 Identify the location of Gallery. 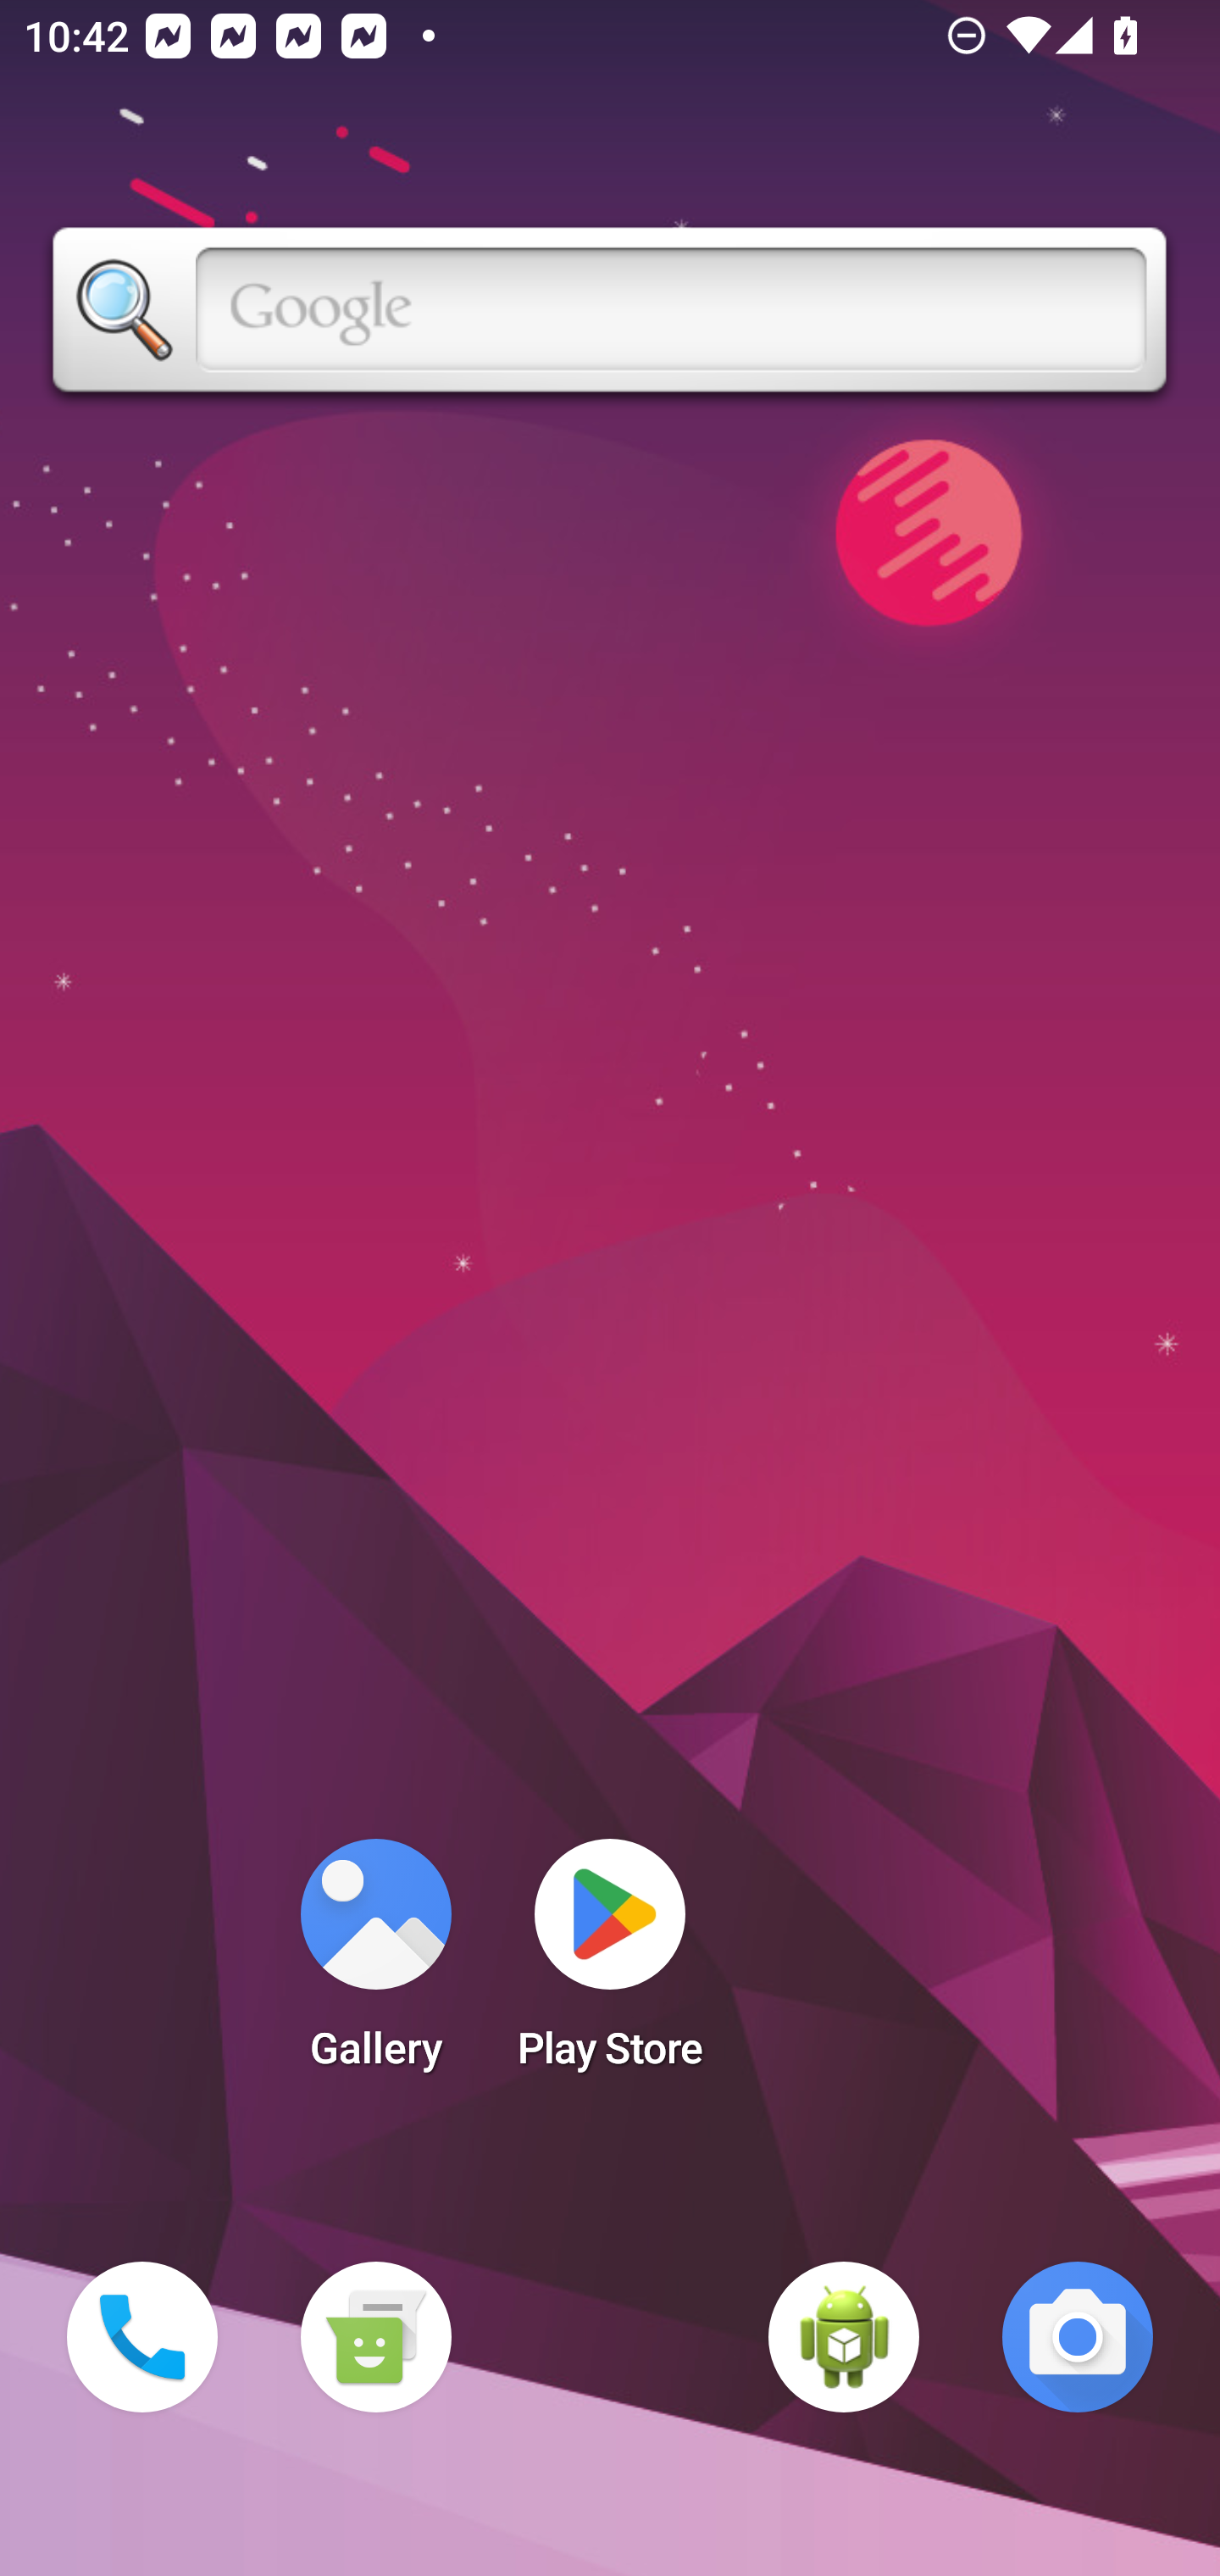
(375, 1964).